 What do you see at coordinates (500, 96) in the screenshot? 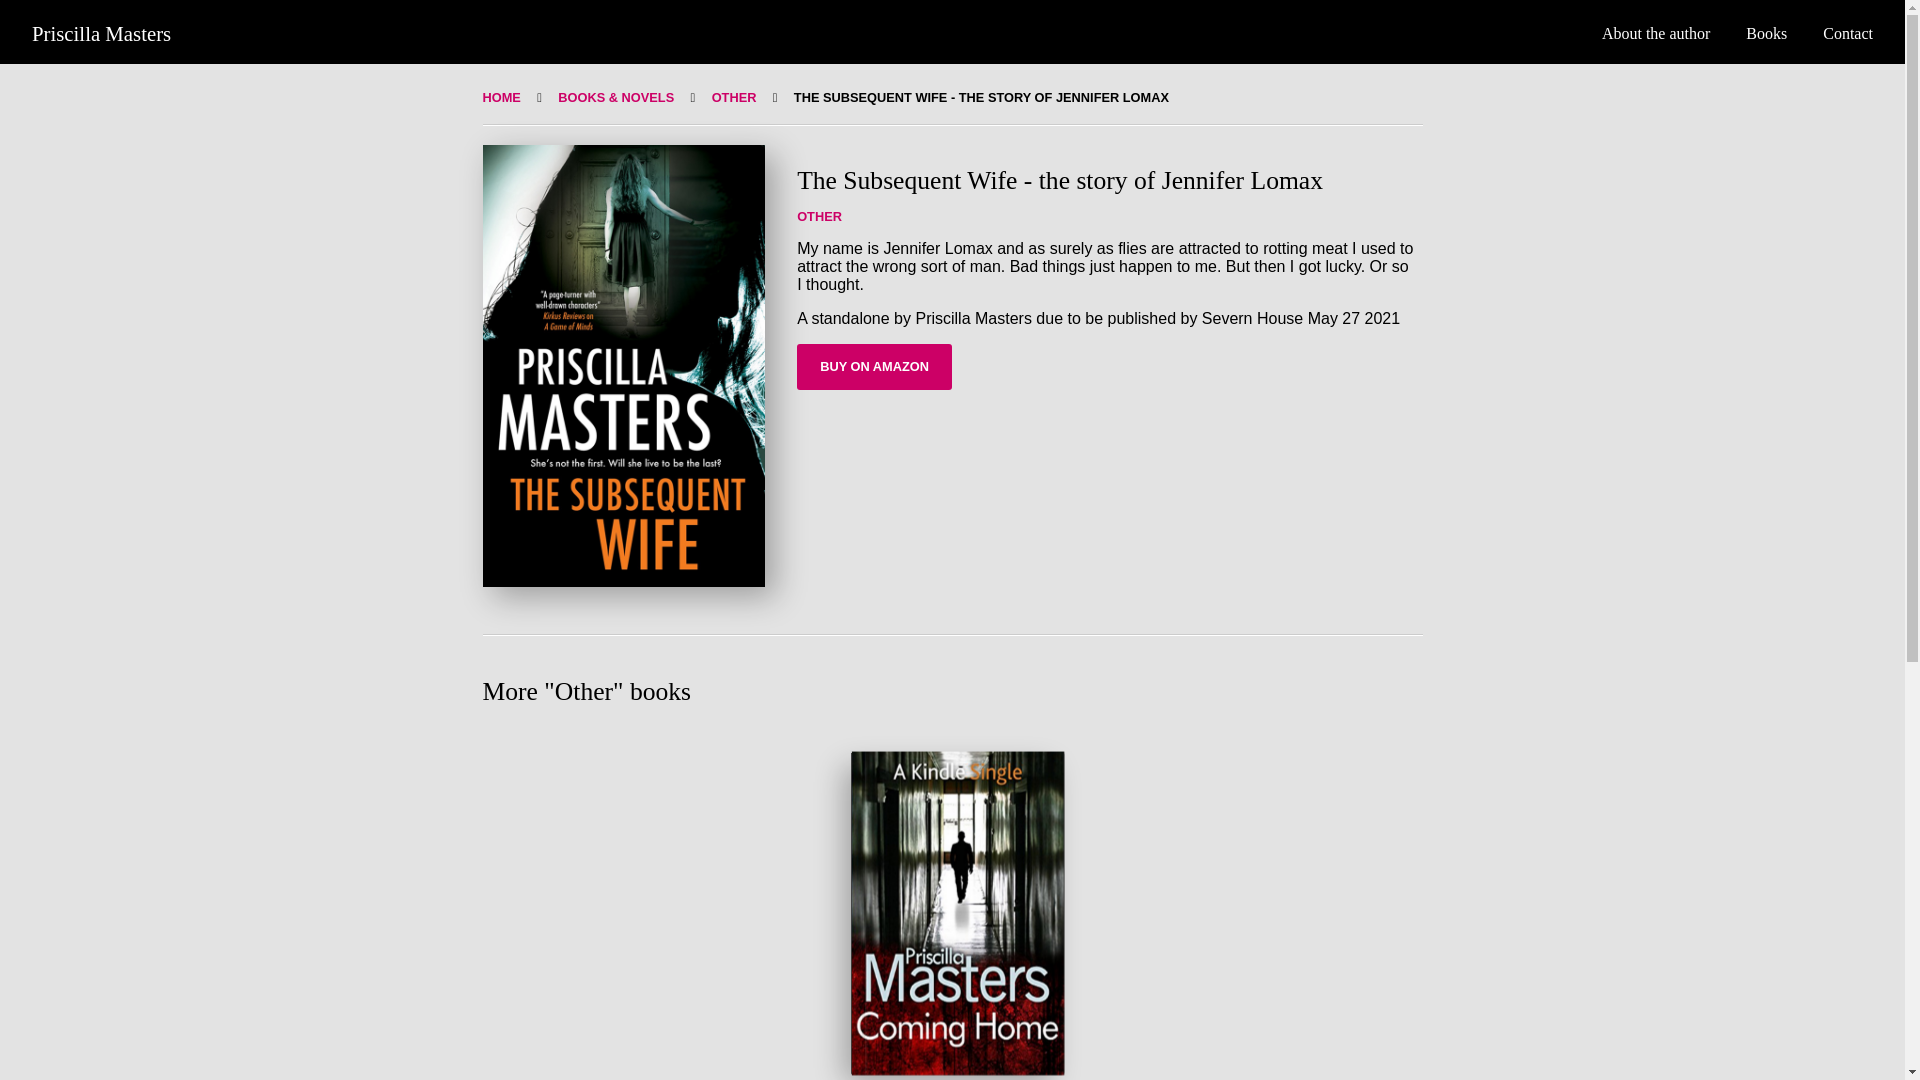
I see `HOME` at bounding box center [500, 96].